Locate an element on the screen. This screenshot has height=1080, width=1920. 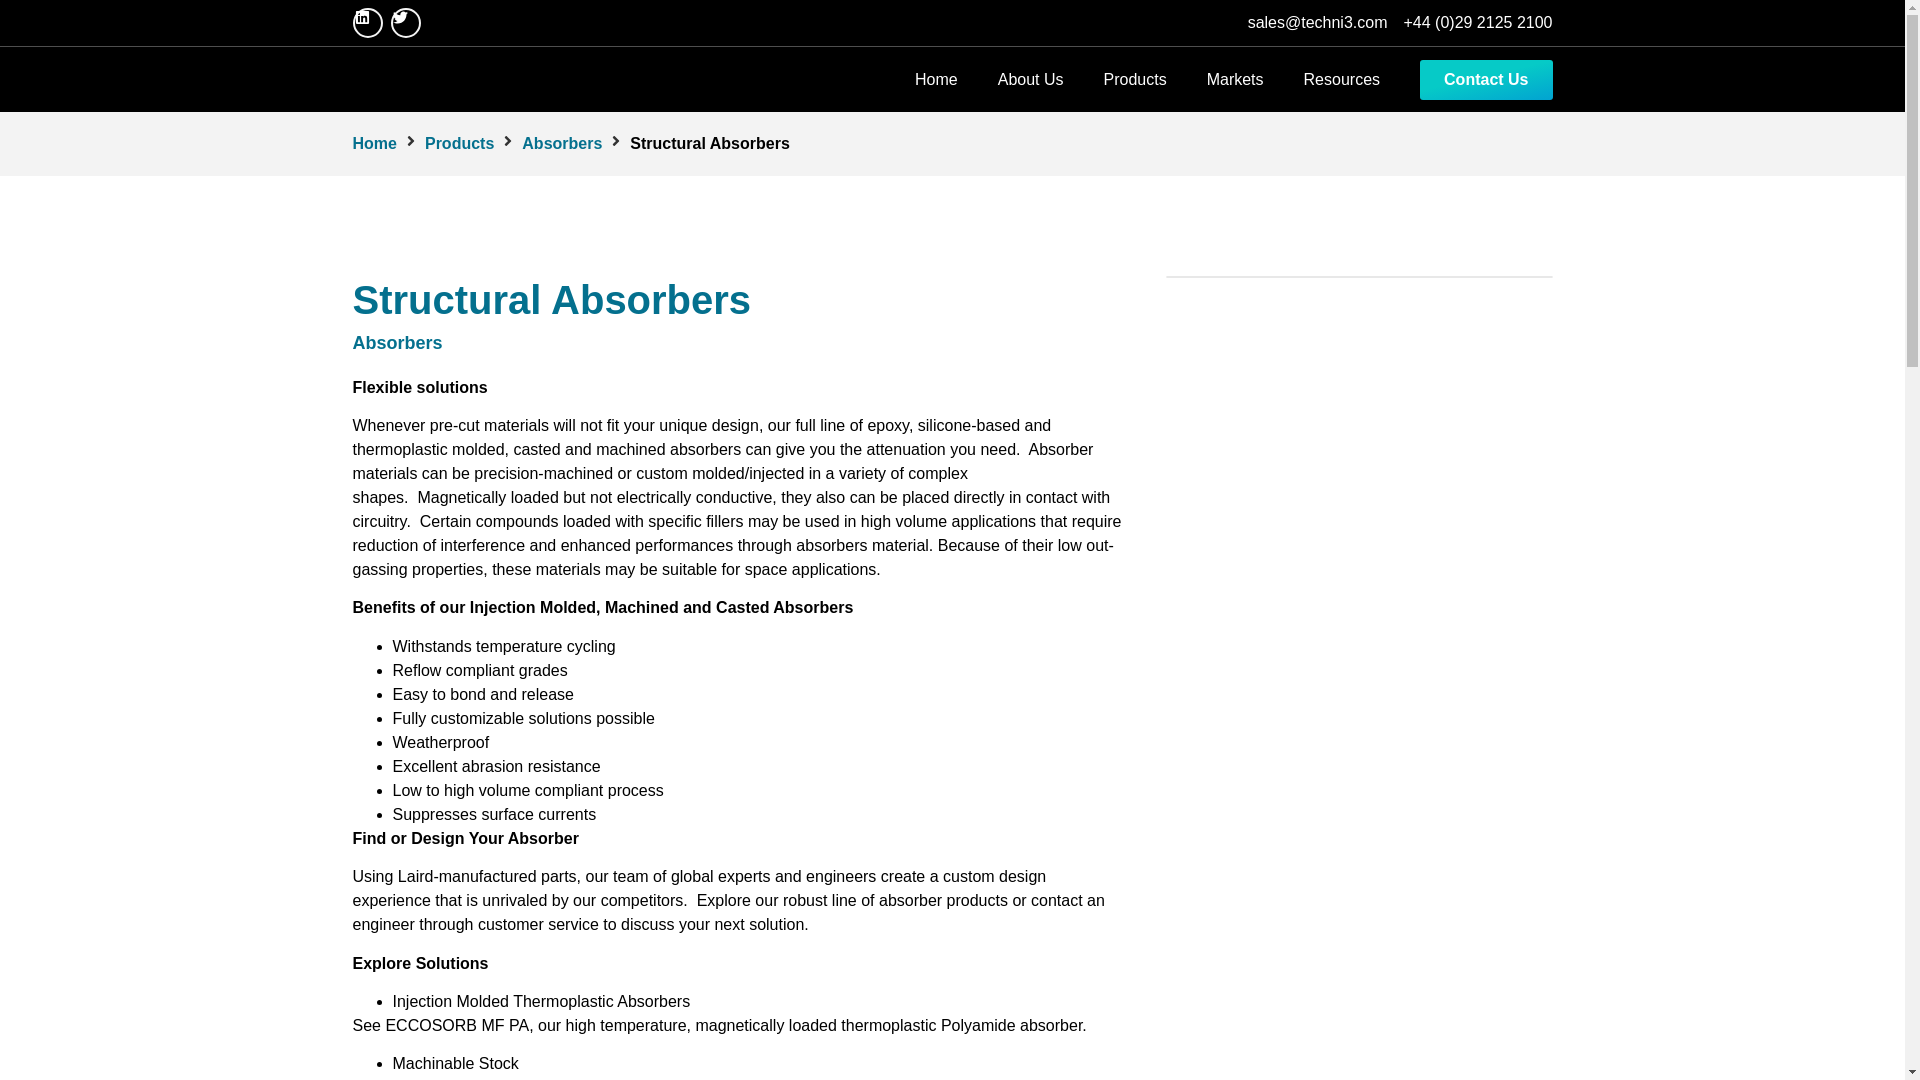
Home is located at coordinates (373, 143).